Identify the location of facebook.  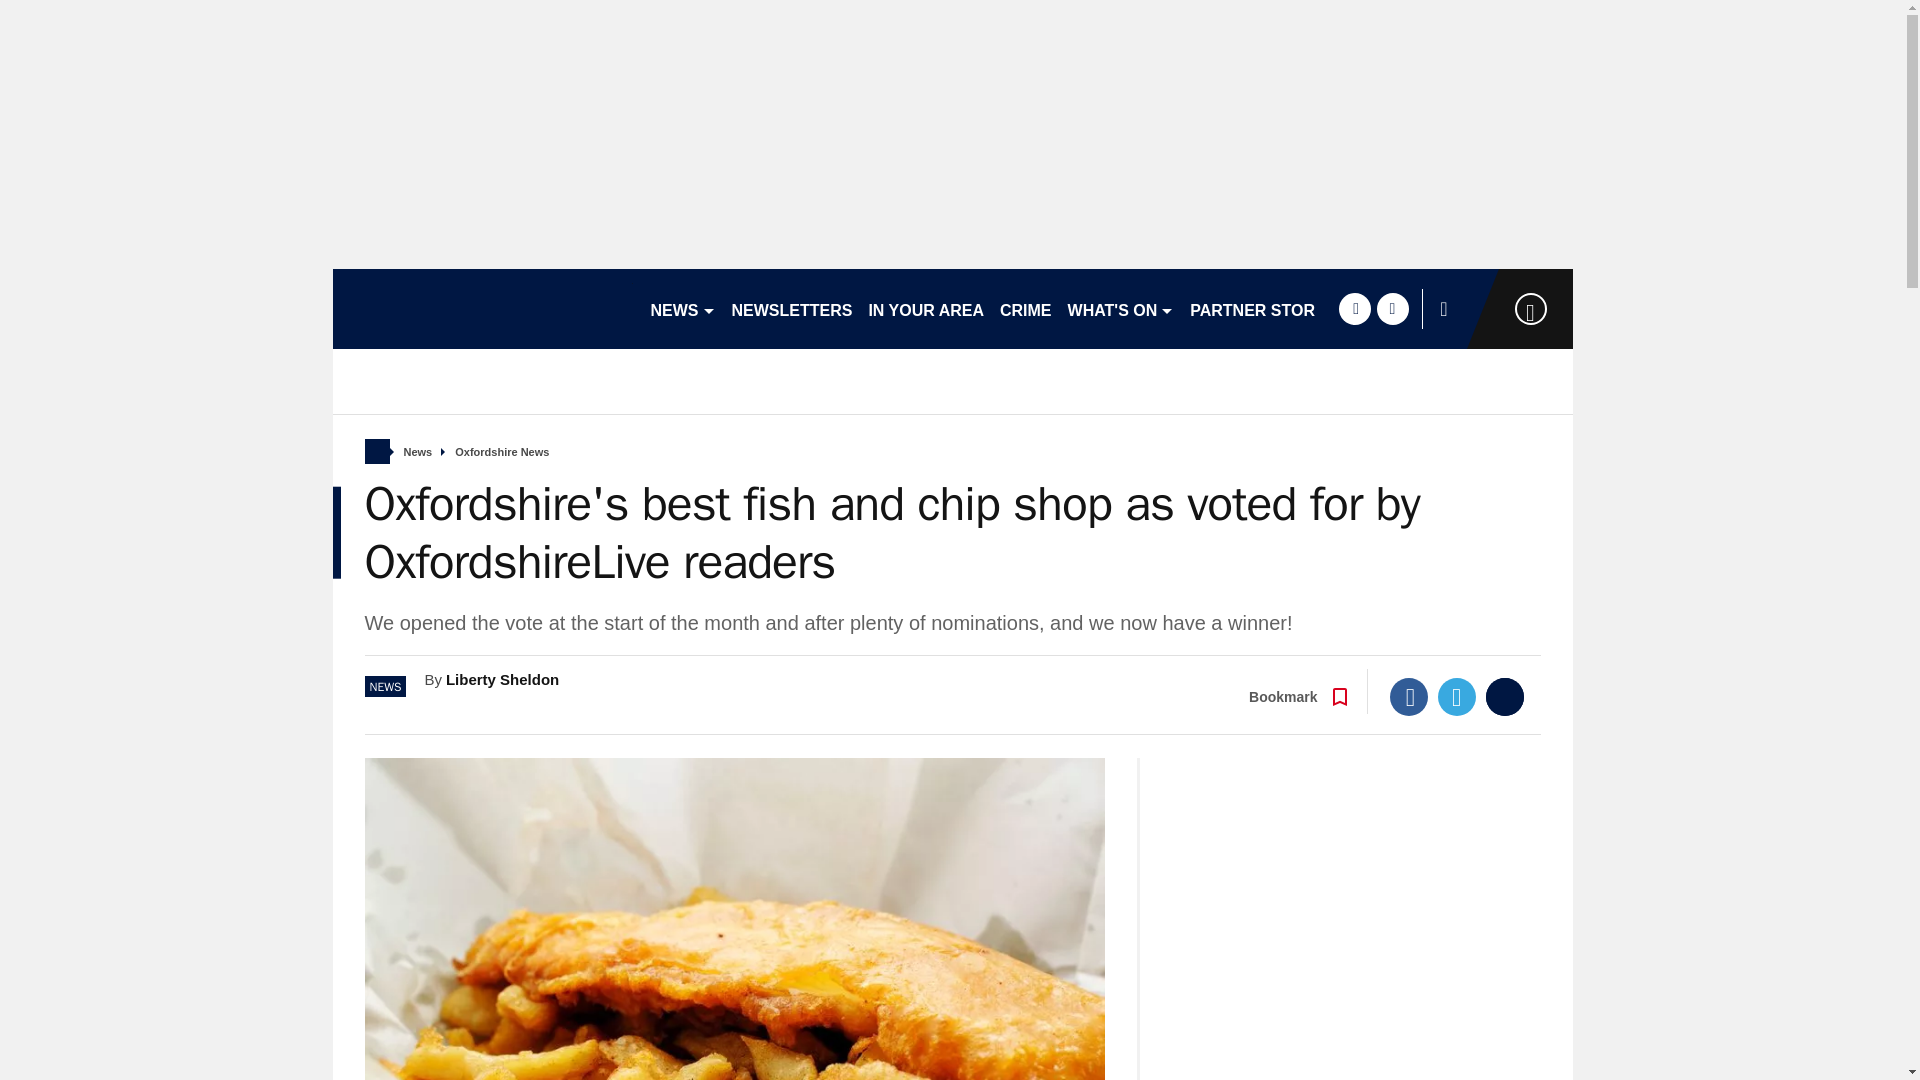
(1354, 308).